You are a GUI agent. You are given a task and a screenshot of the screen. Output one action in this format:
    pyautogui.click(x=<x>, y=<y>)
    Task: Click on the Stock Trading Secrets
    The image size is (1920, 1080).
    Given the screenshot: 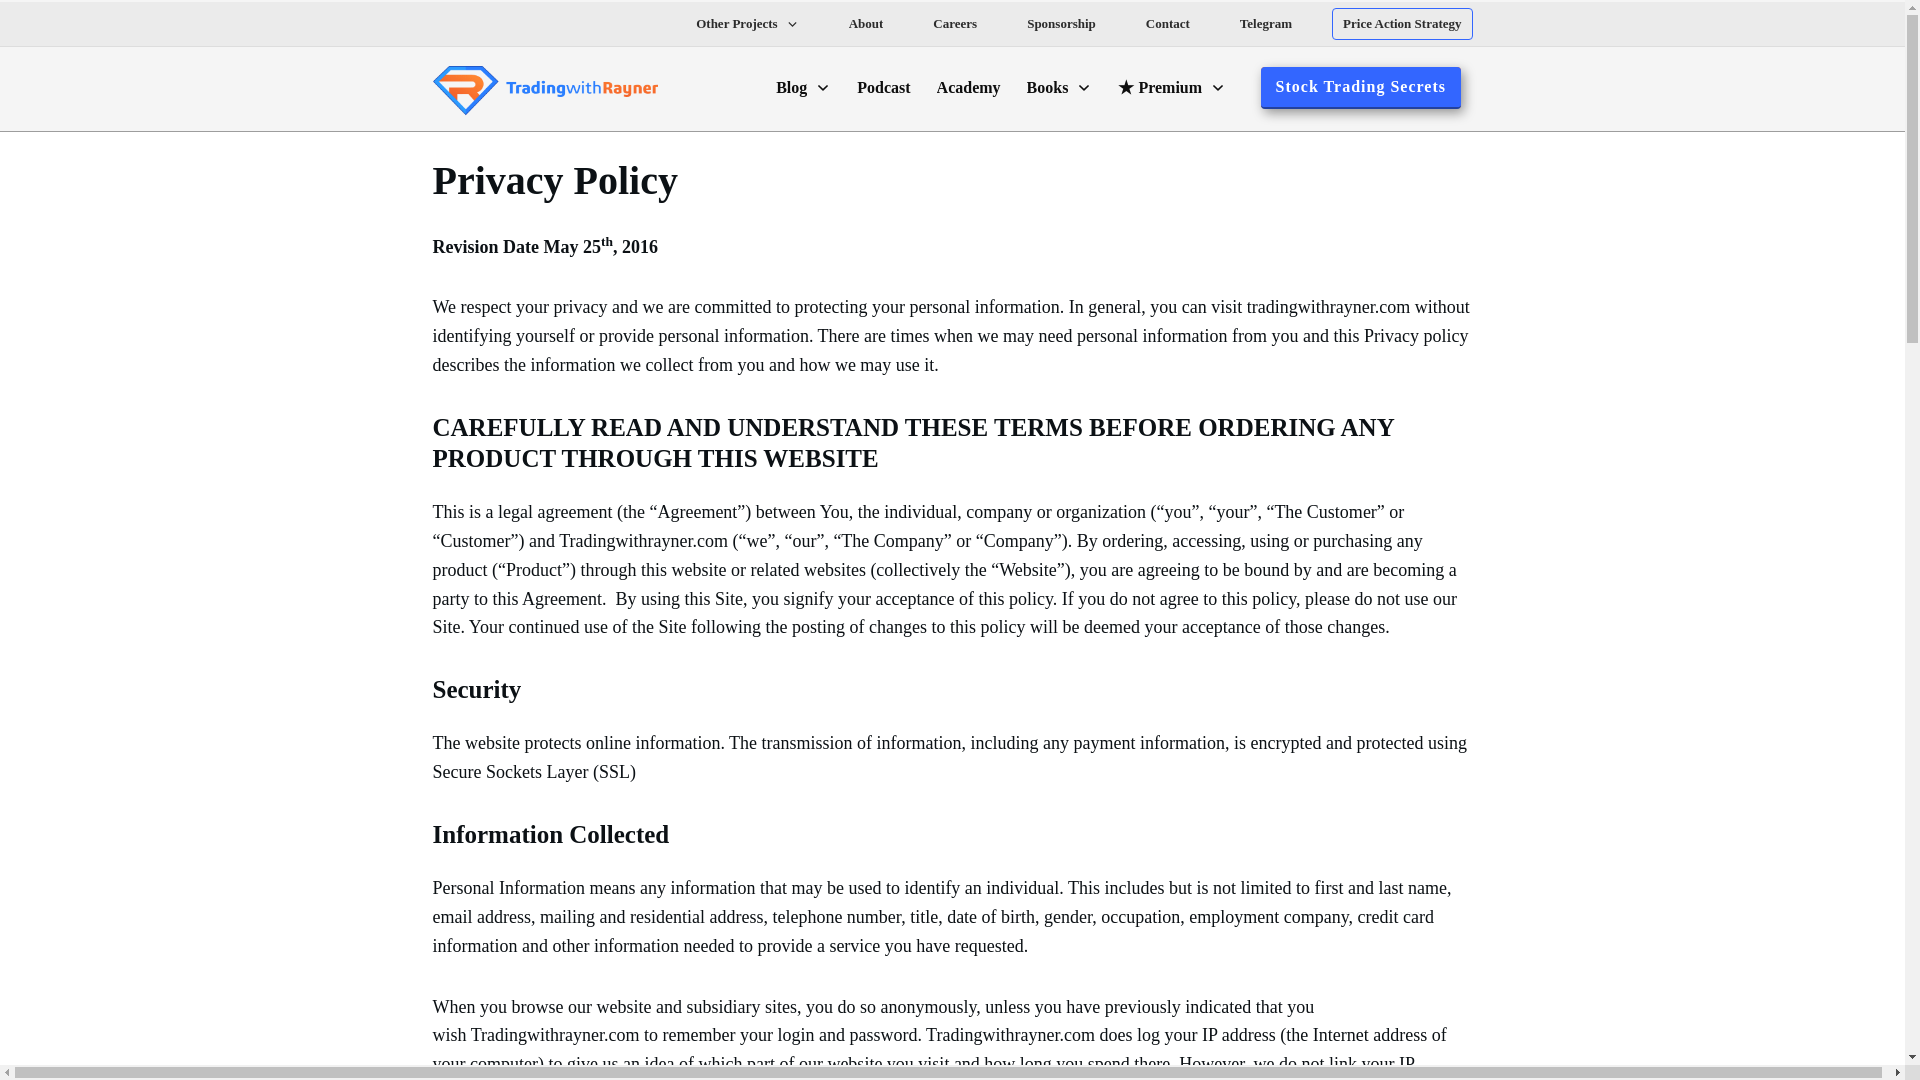 What is the action you would take?
    pyautogui.click(x=1361, y=88)
    